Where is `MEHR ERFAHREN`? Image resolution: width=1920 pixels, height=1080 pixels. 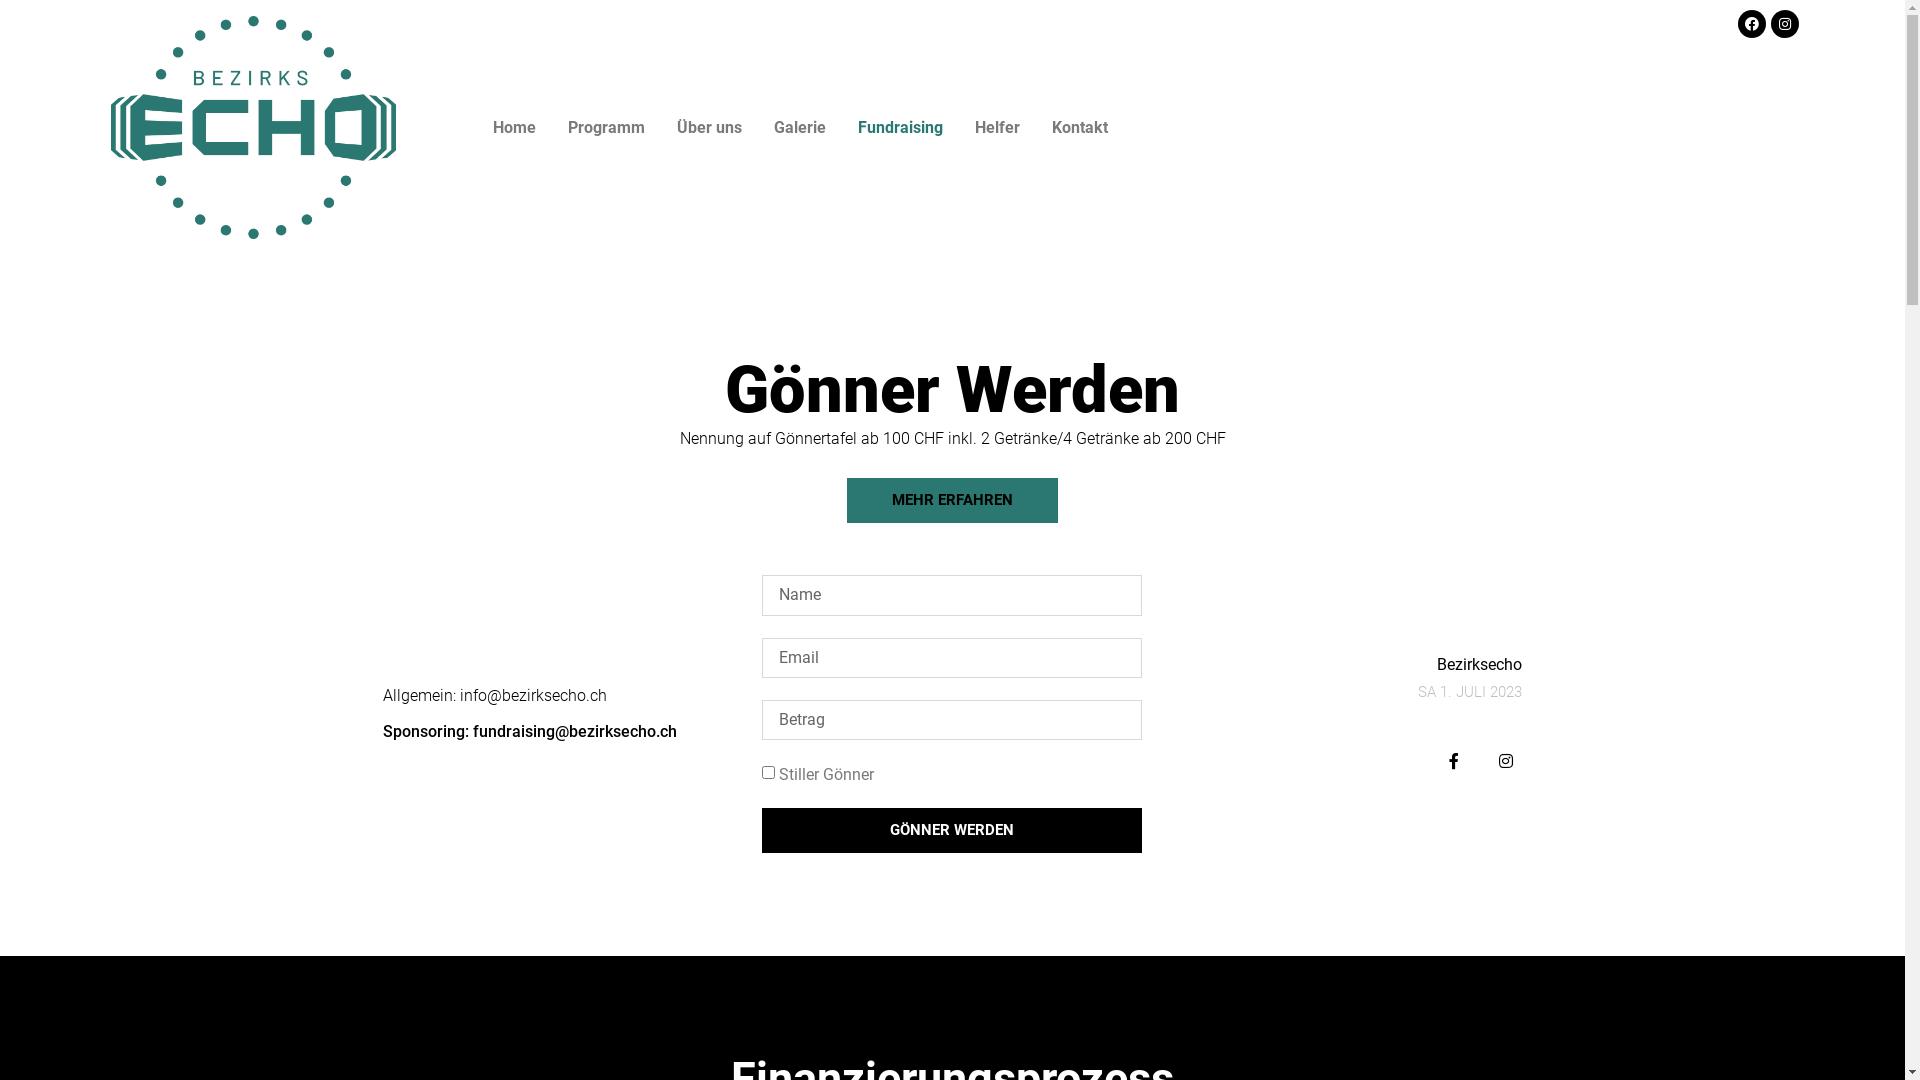
MEHR ERFAHREN is located at coordinates (952, 500).